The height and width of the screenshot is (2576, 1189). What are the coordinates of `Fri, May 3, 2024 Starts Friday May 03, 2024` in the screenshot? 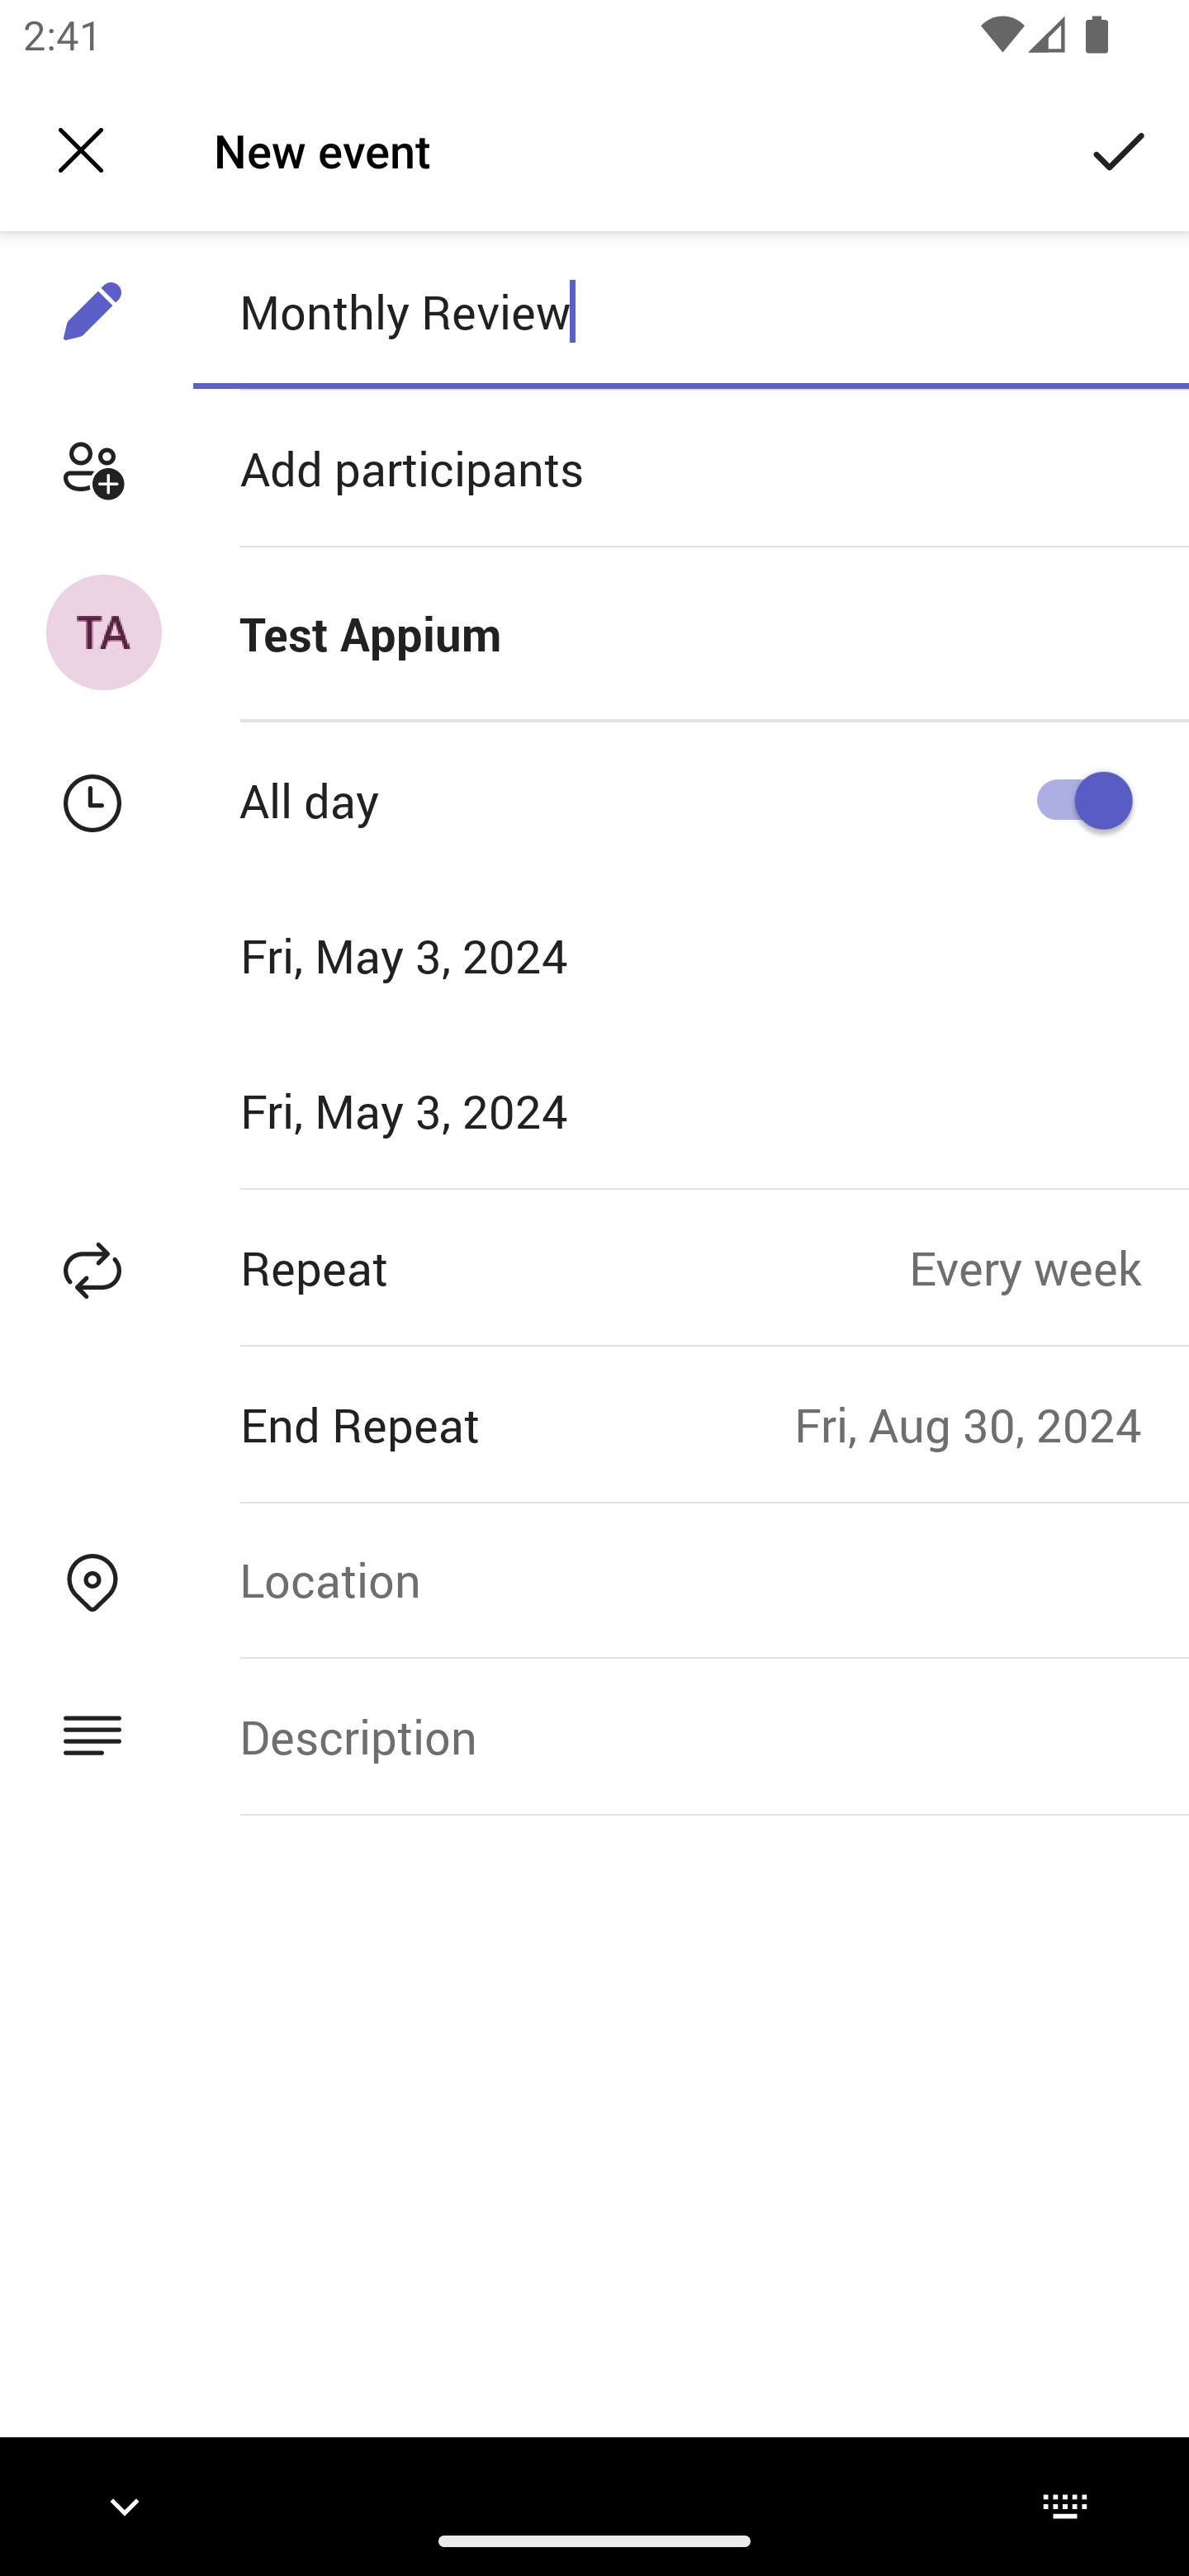 It's located at (474, 955).